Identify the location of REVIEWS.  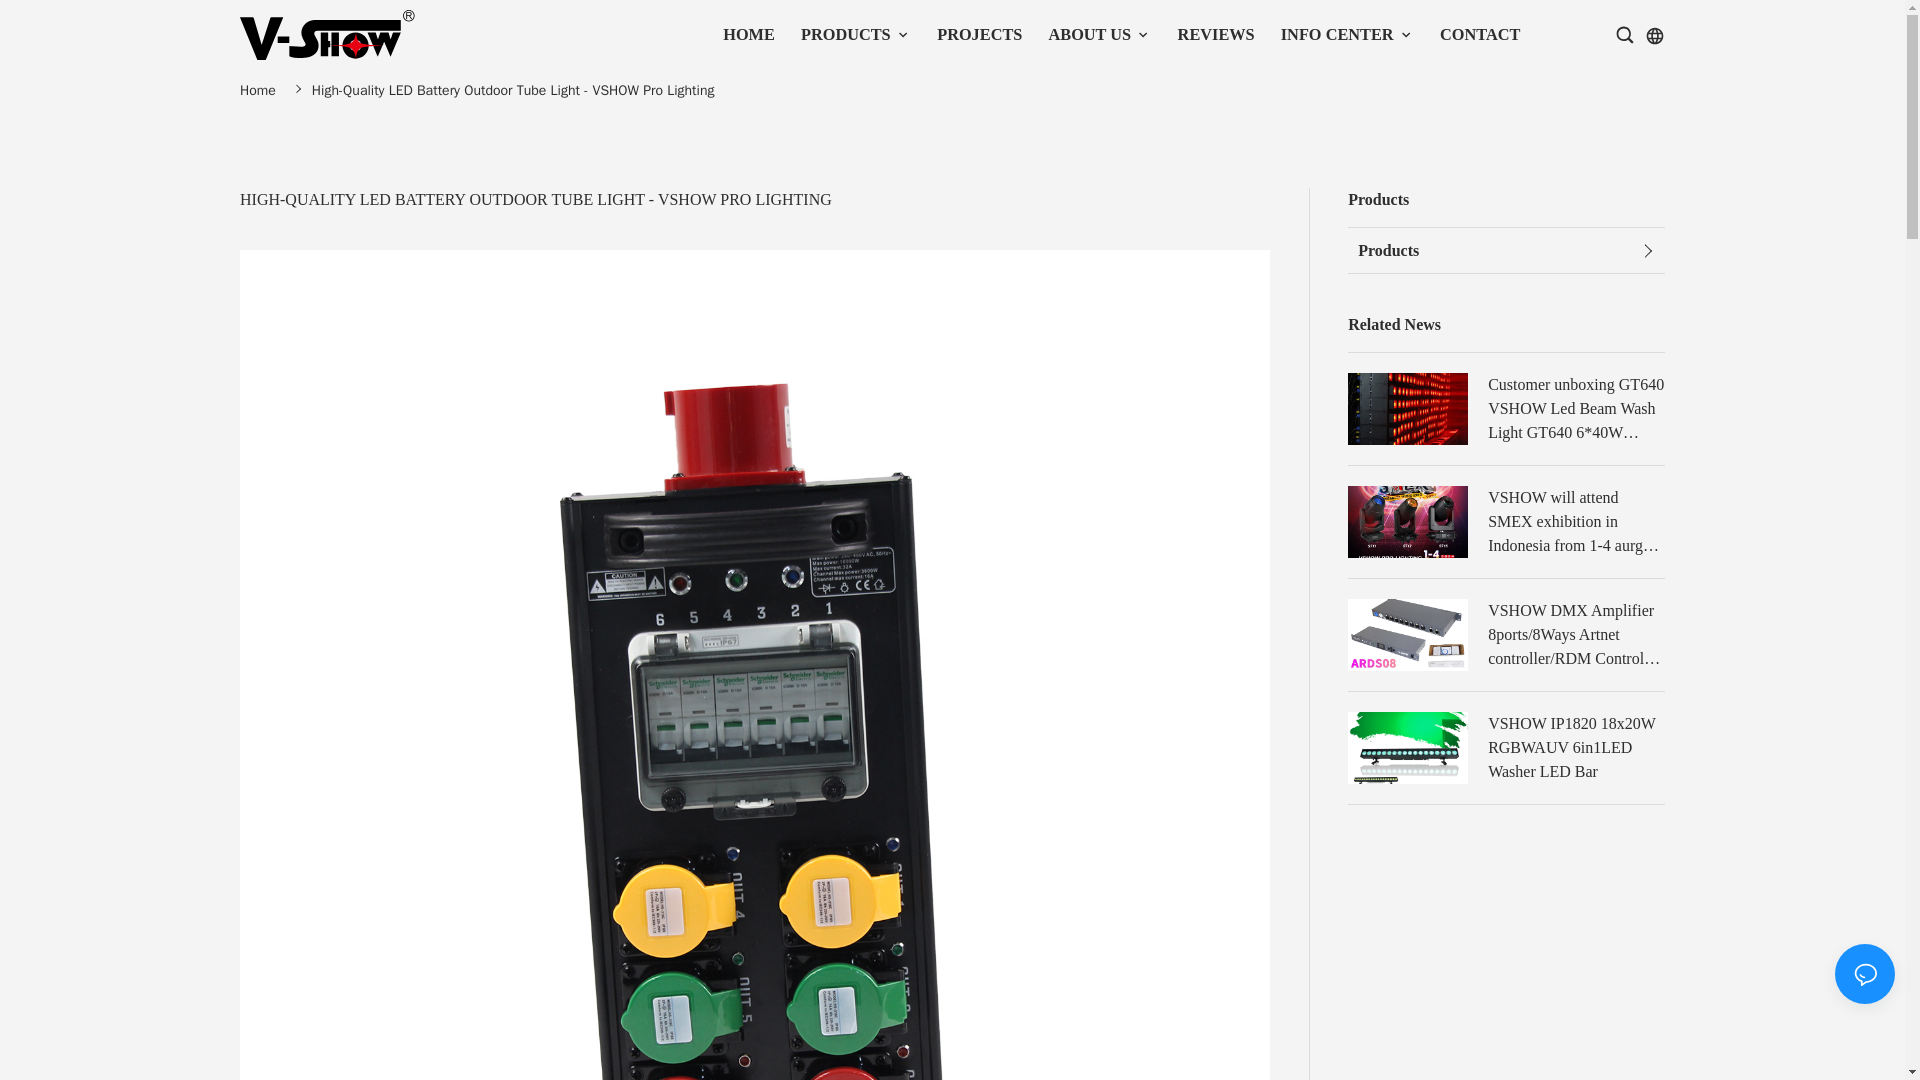
(1216, 36).